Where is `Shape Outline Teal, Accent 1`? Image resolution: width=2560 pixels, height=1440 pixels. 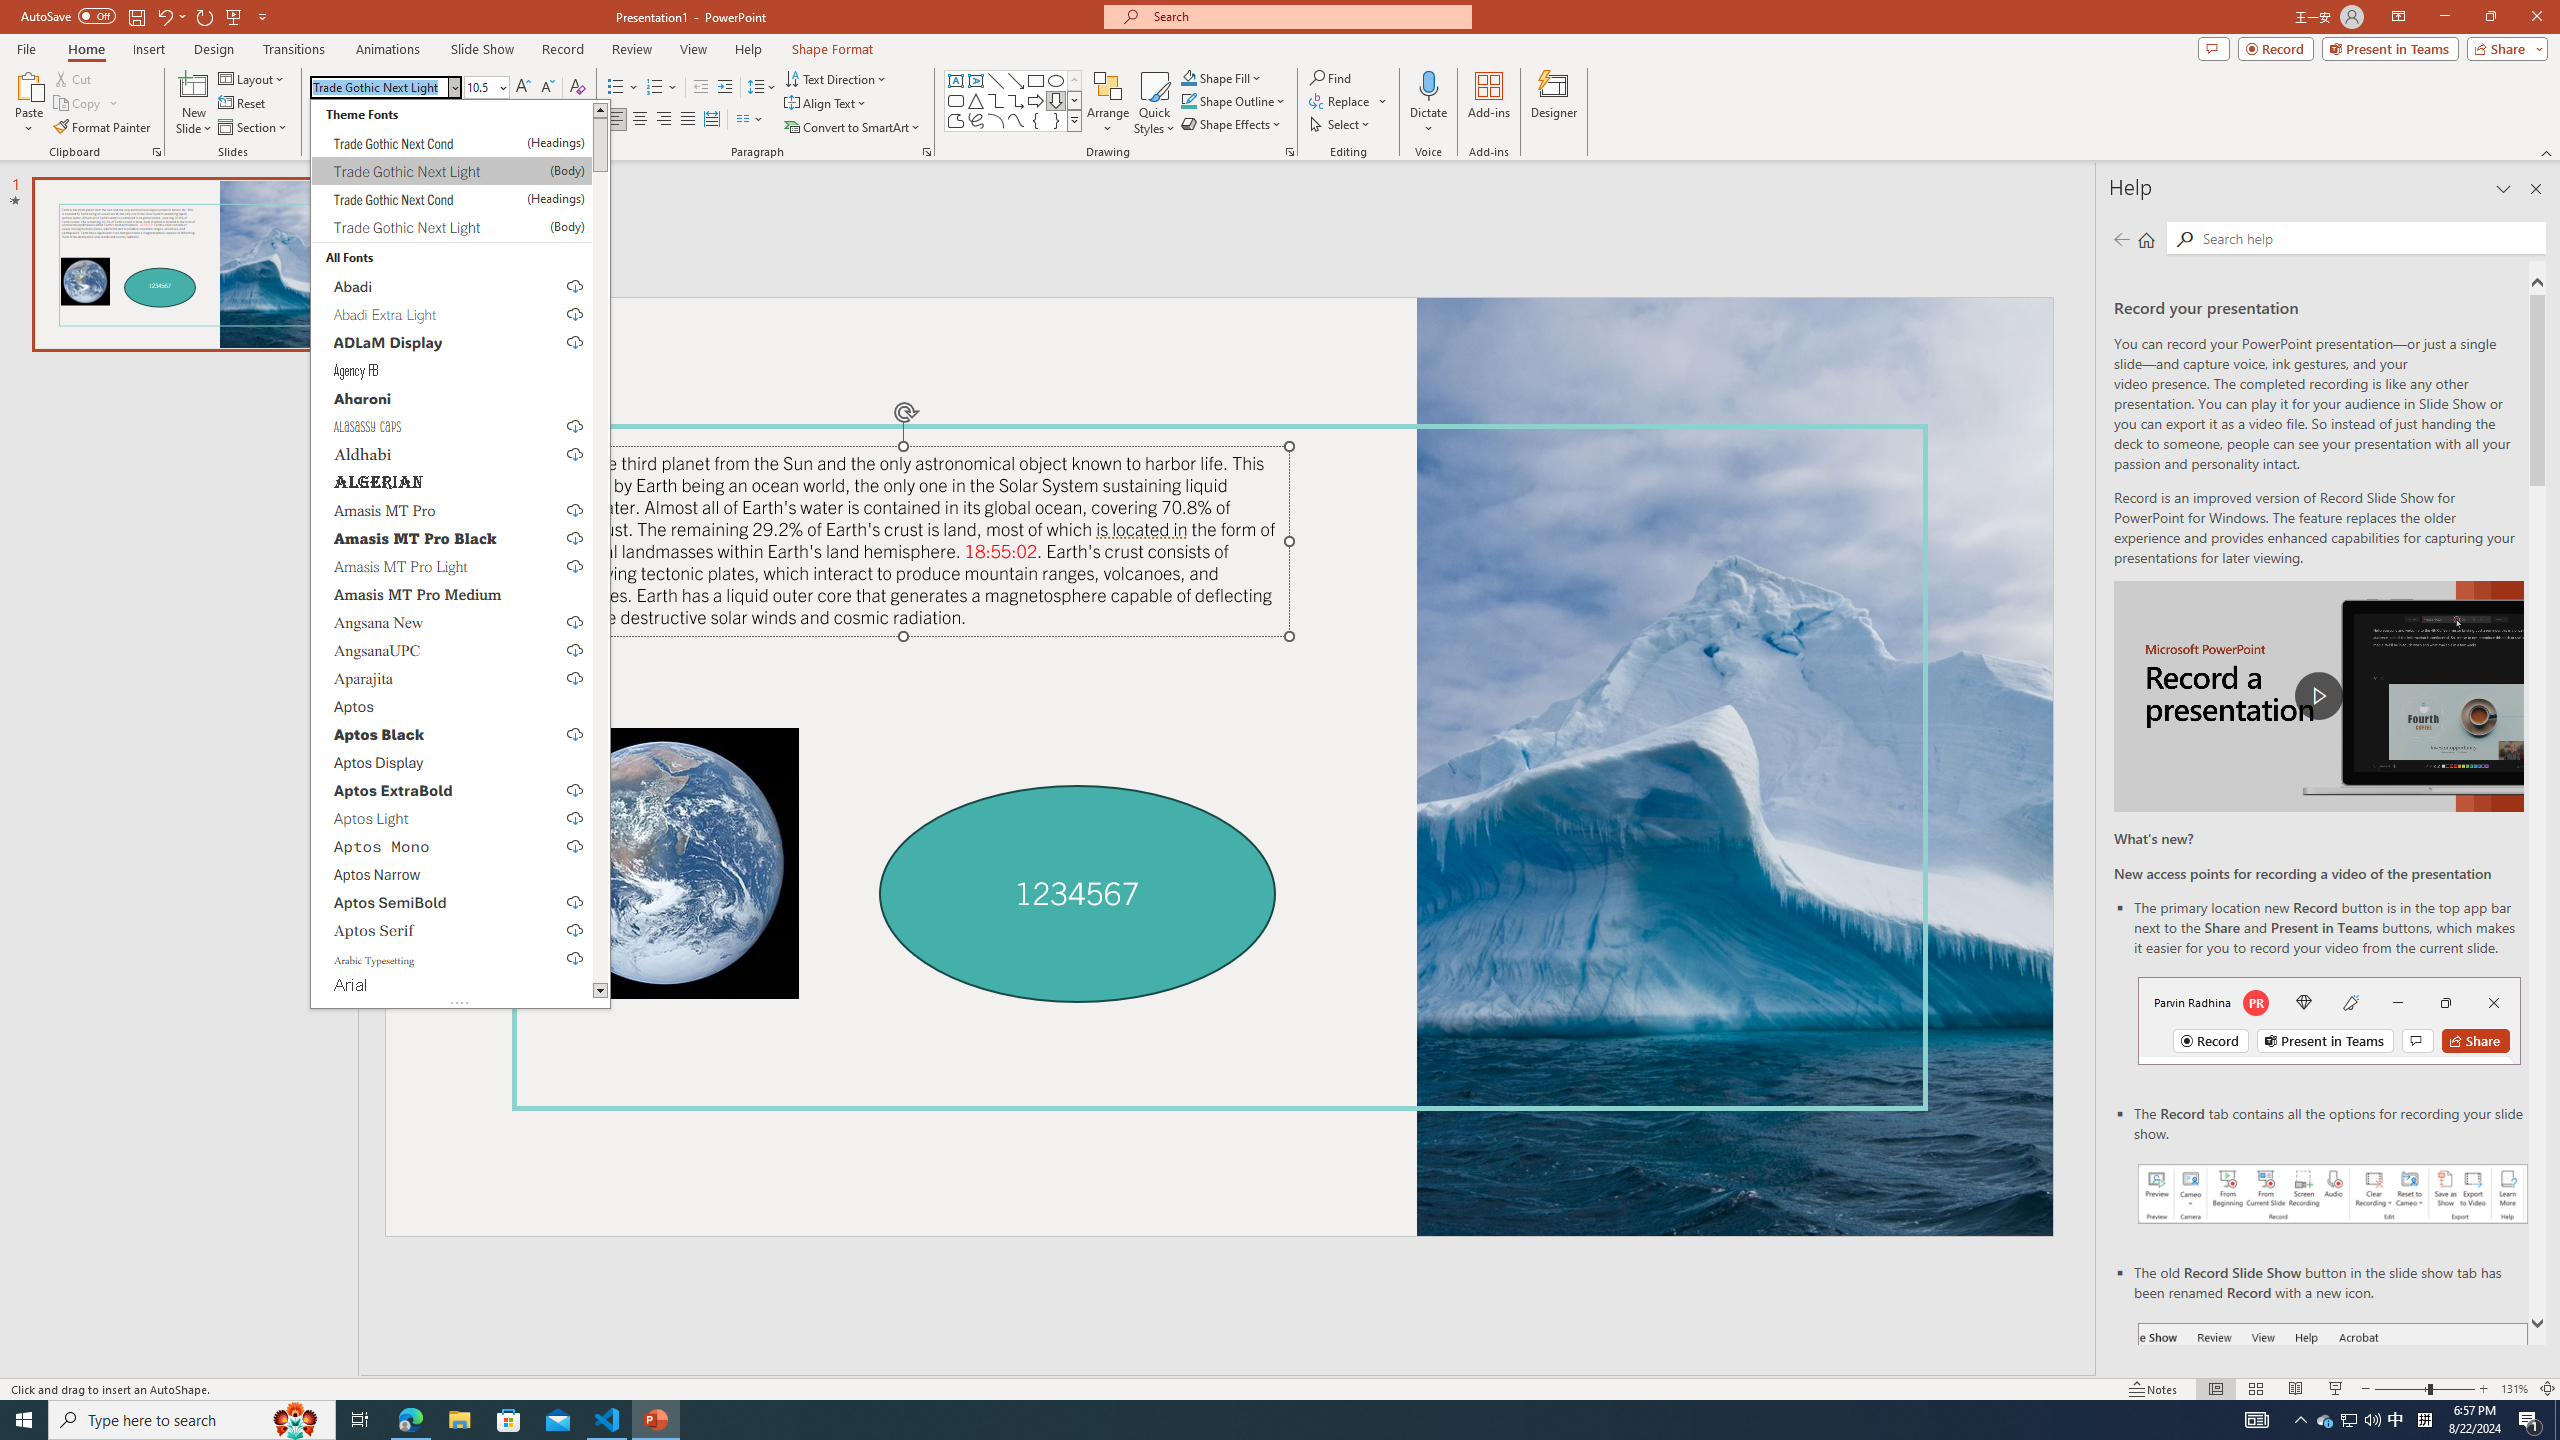 Shape Outline Teal, Accent 1 is located at coordinates (1188, 100).